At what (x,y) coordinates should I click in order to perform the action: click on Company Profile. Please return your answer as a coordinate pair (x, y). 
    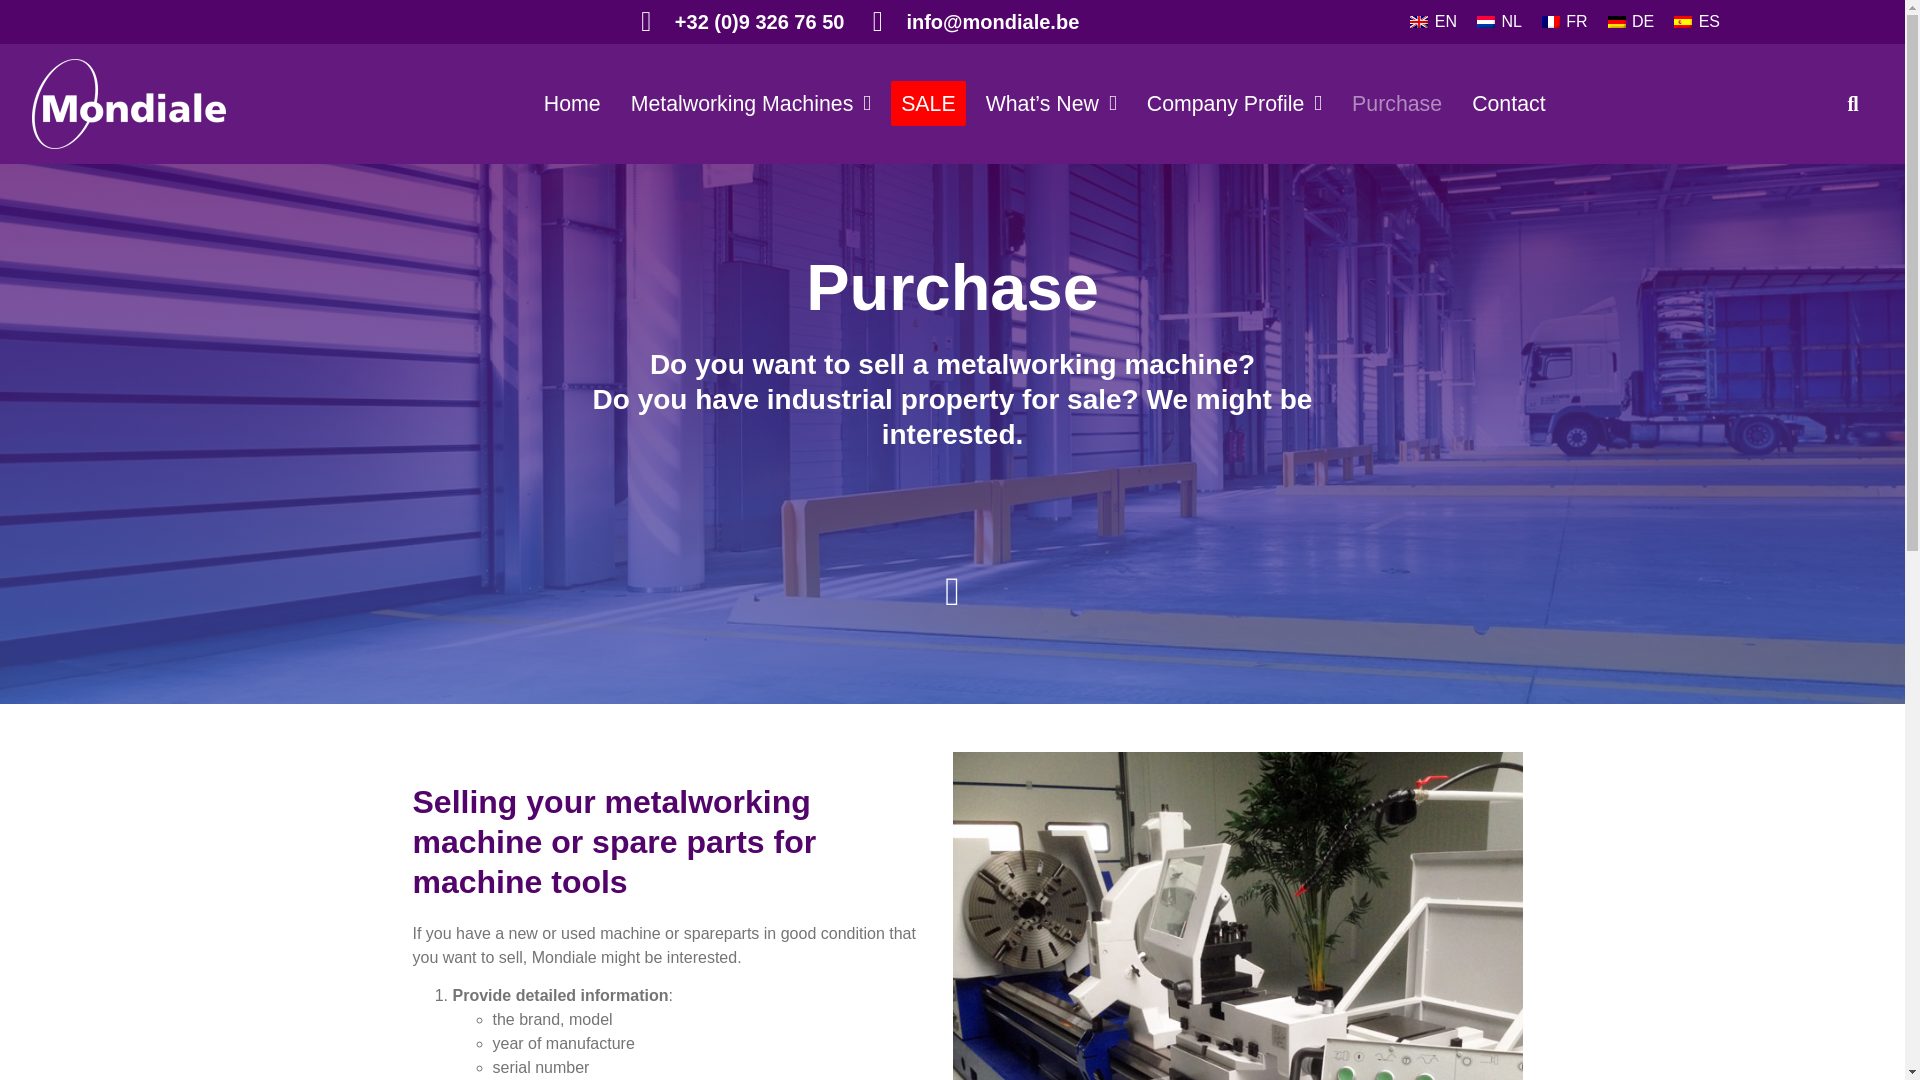
    Looking at the image, I should click on (1234, 104).